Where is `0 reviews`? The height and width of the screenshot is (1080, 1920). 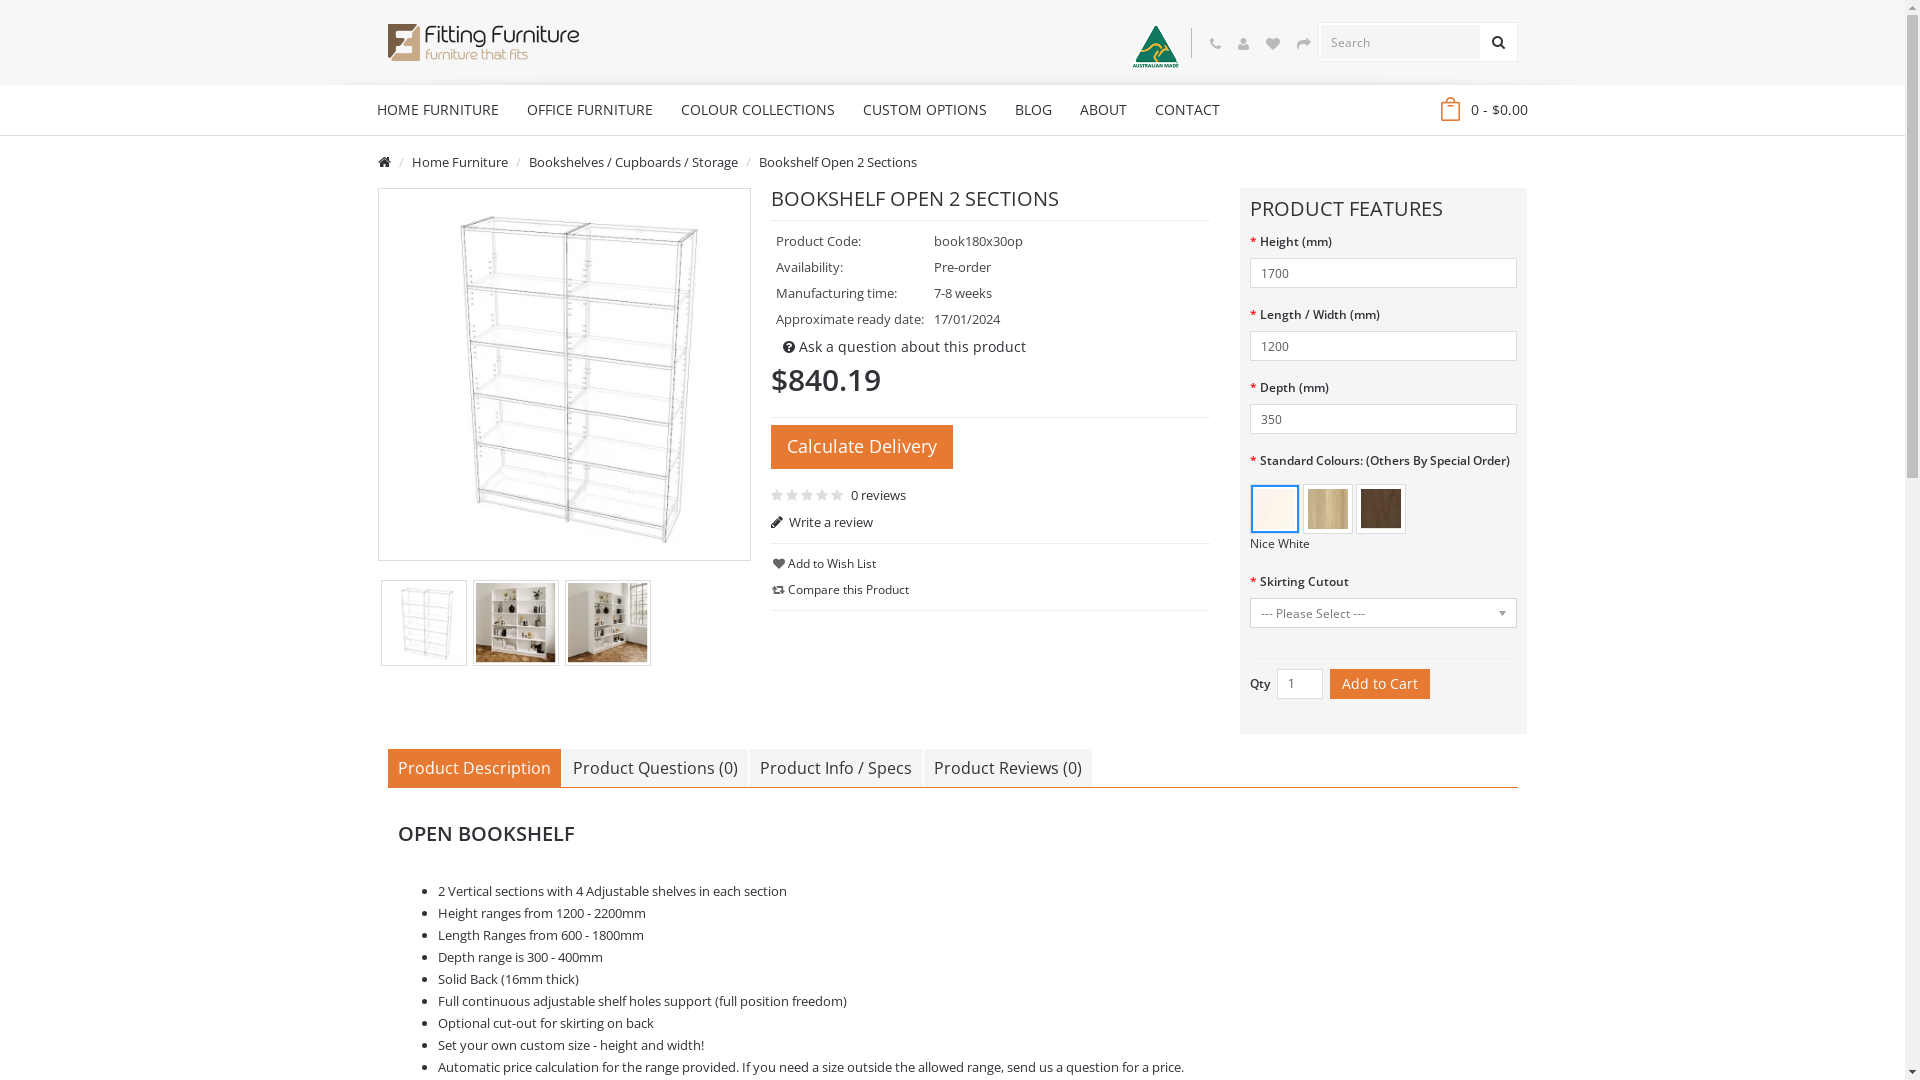 0 reviews is located at coordinates (876, 495).